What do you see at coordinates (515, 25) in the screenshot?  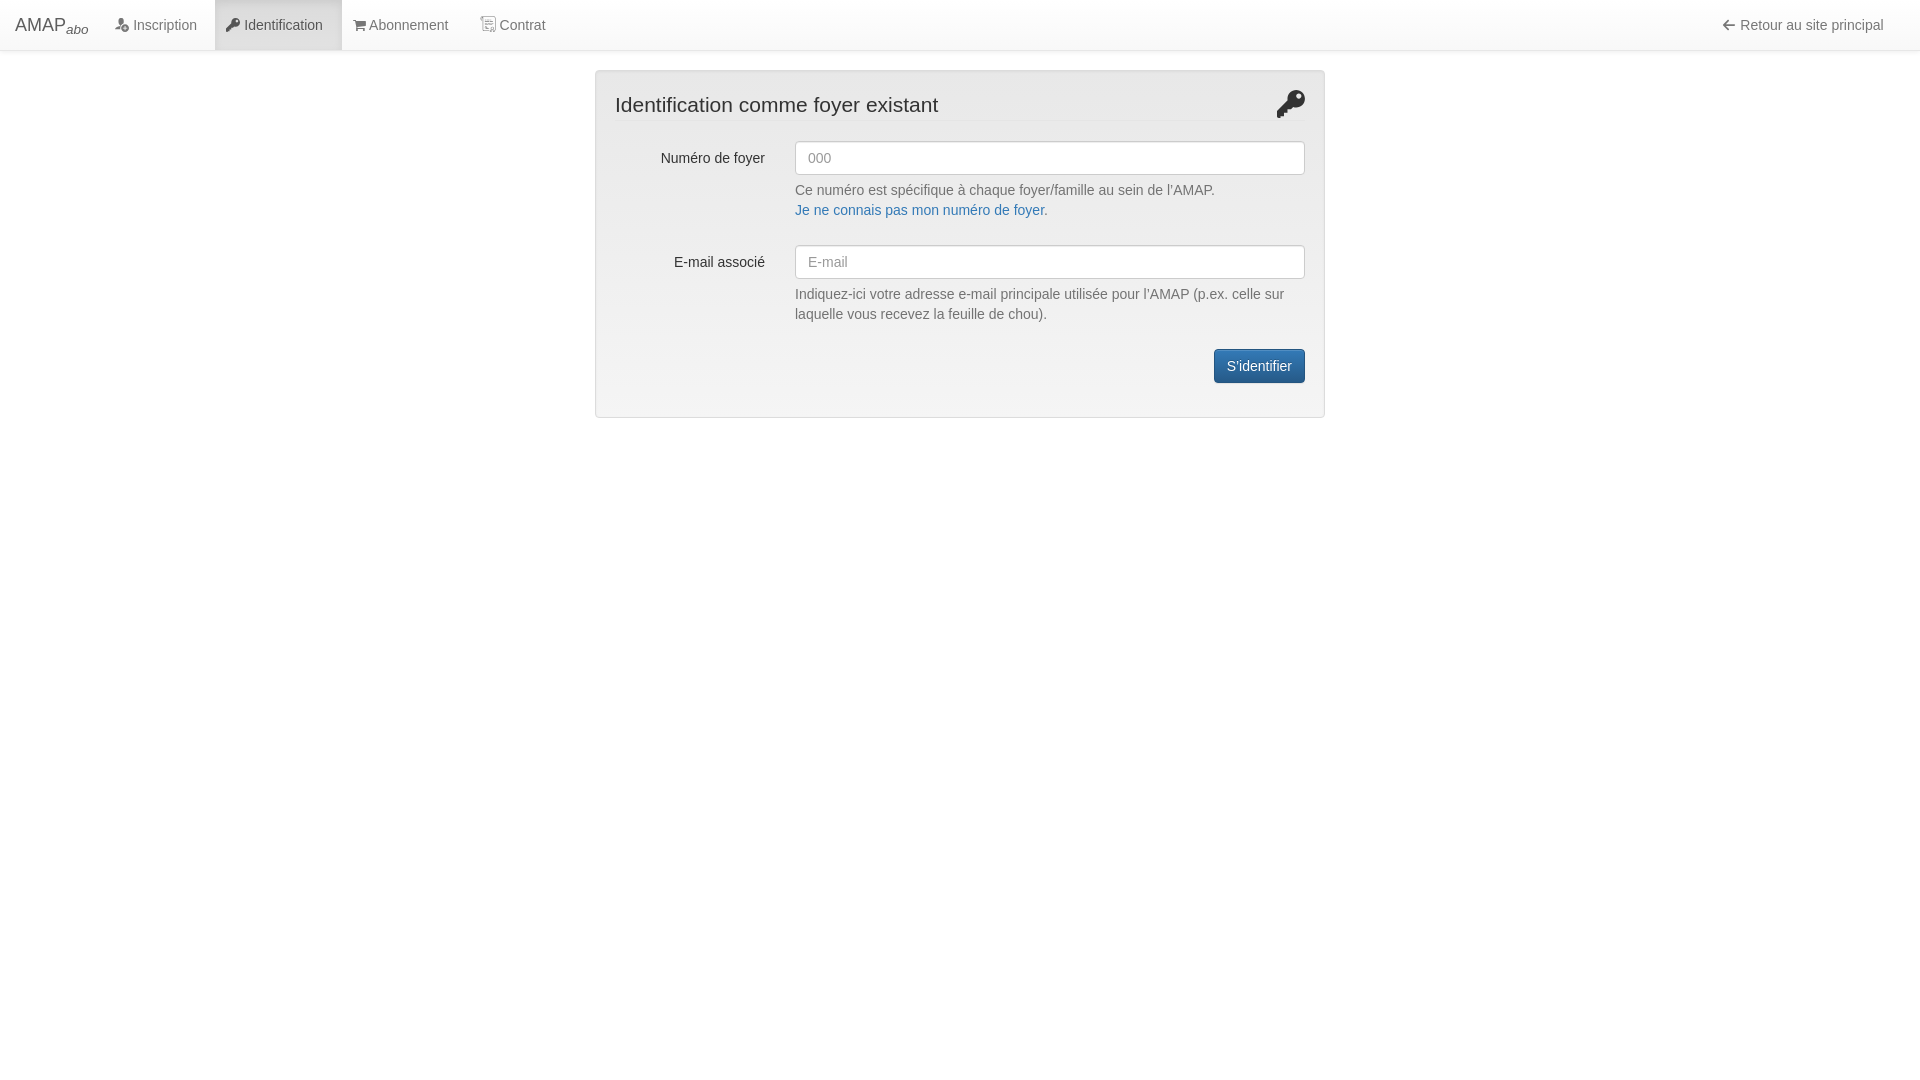 I see `Contrat` at bounding box center [515, 25].